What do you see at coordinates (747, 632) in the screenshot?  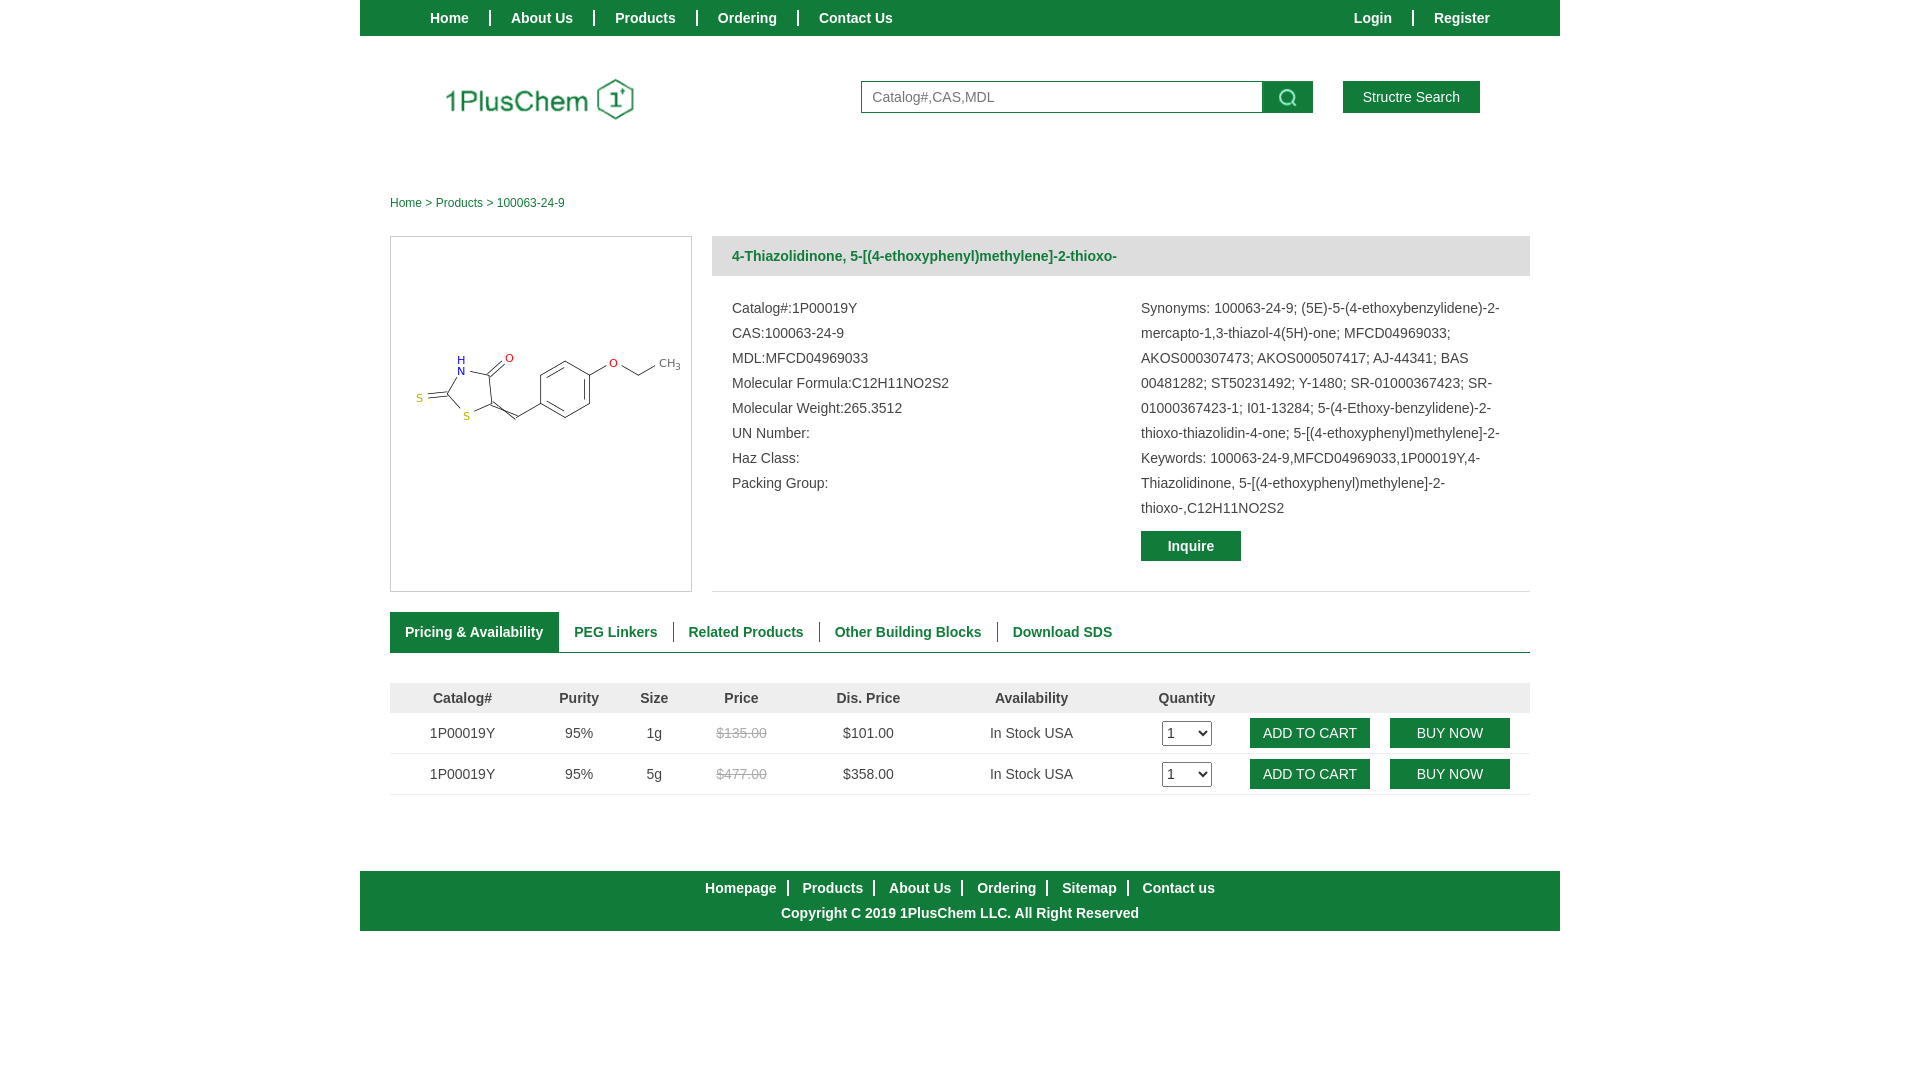 I see `Related Products` at bounding box center [747, 632].